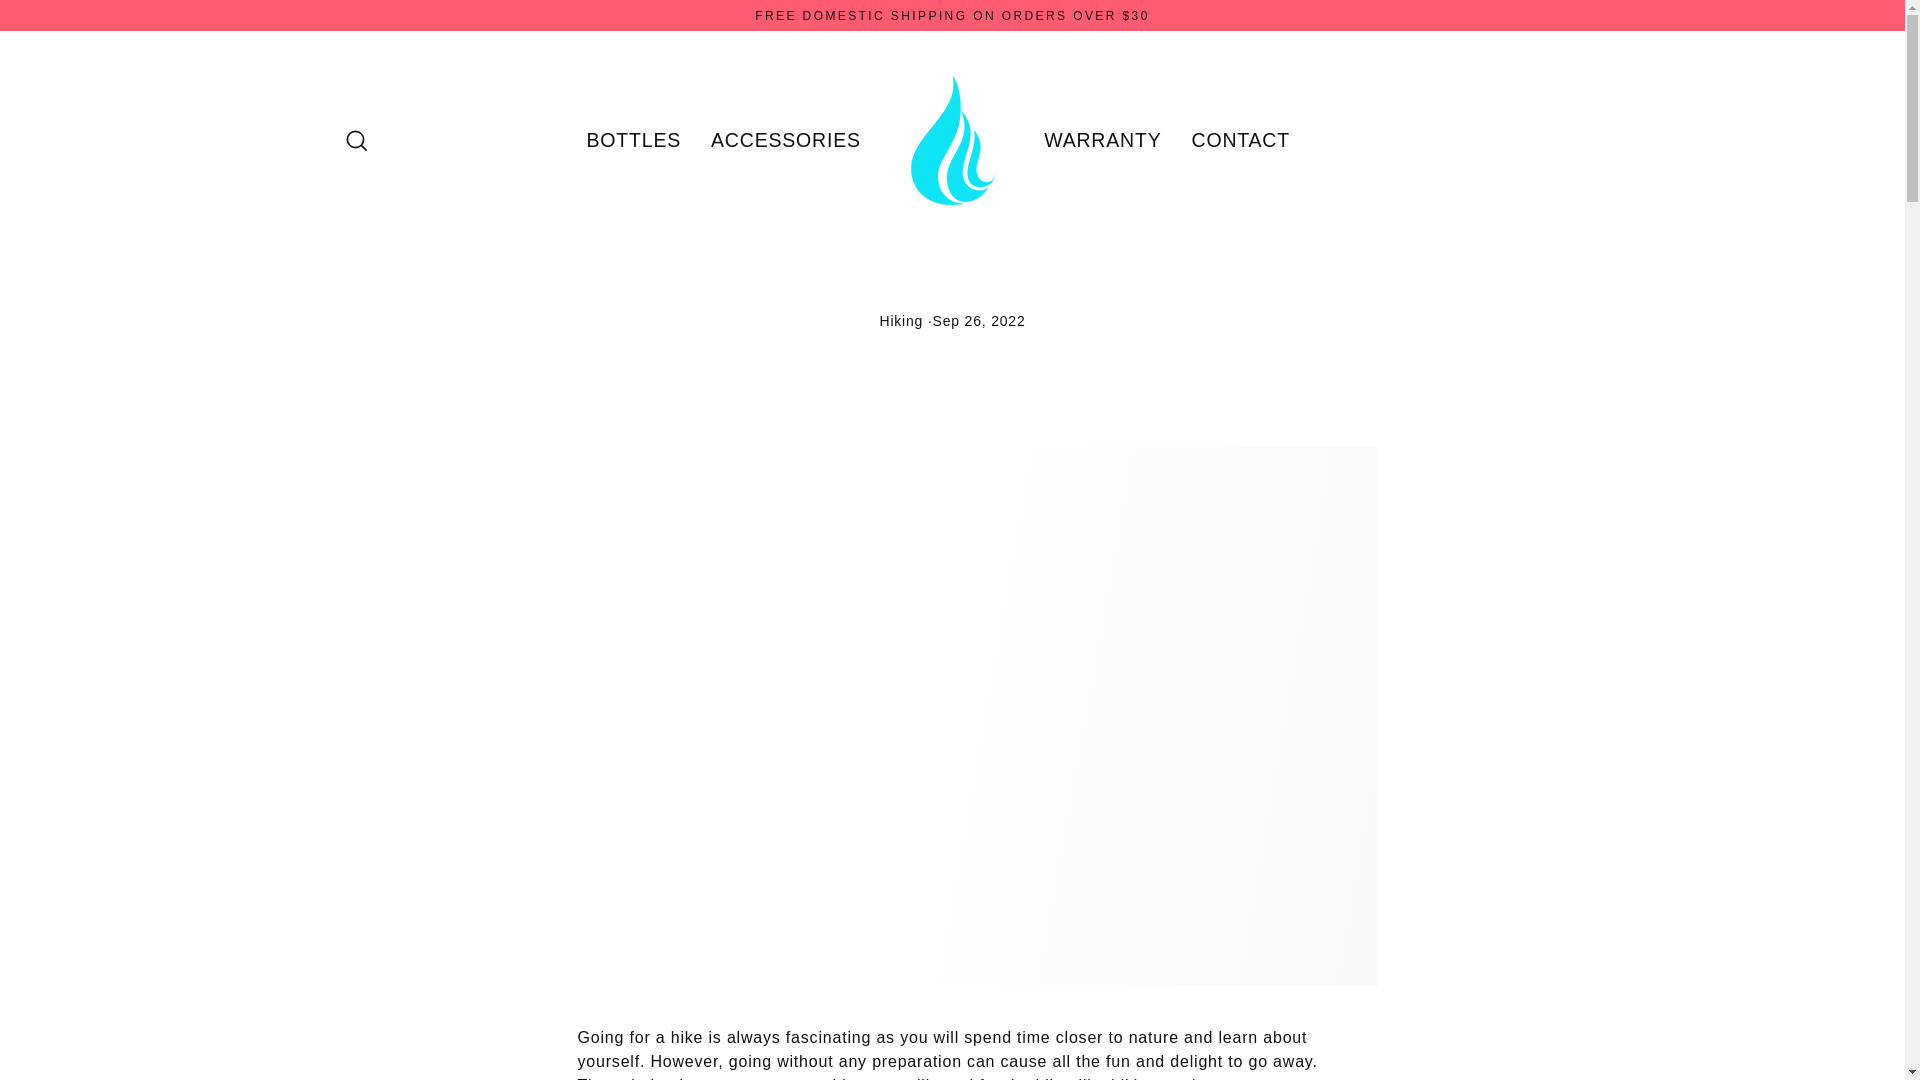 The image size is (1920, 1080). Describe the element at coordinates (1240, 140) in the screenshot. I see `CONTACT` at that location.